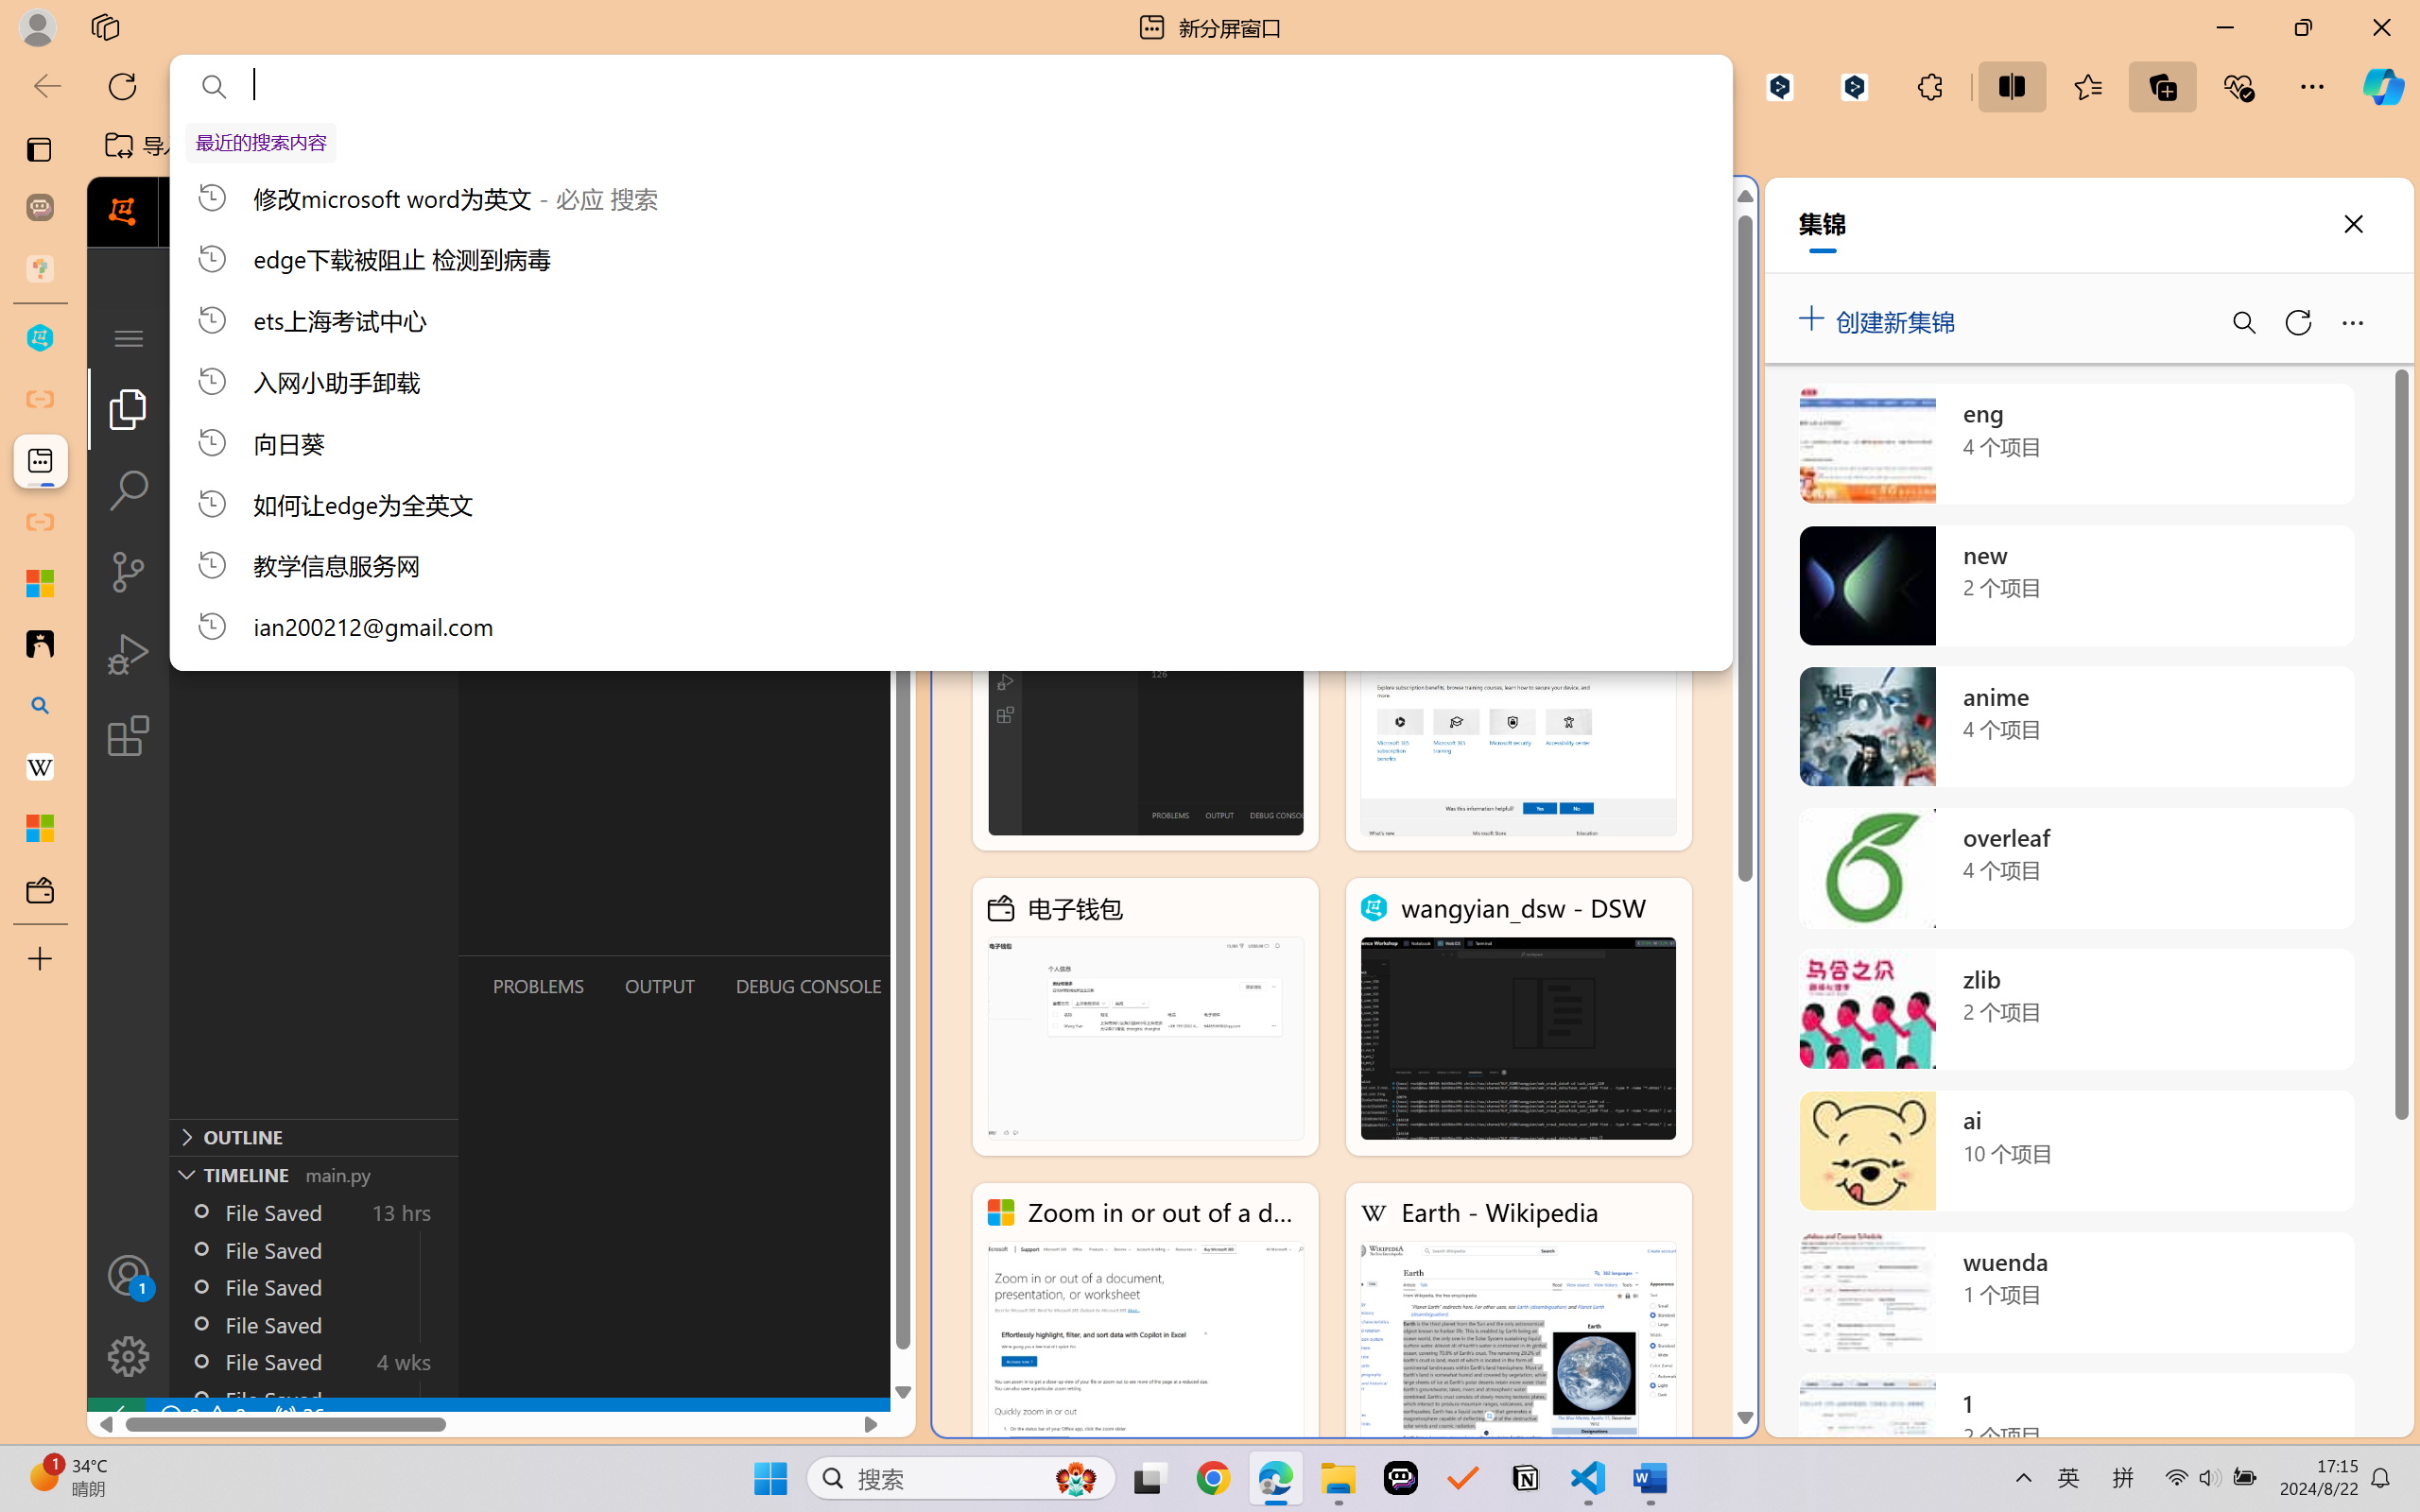  What do you see at coordinates (40, 583) in the screenshot?
I see `Adjust indents and spacing - Microsoft Support` at bounding box center [40, 583].